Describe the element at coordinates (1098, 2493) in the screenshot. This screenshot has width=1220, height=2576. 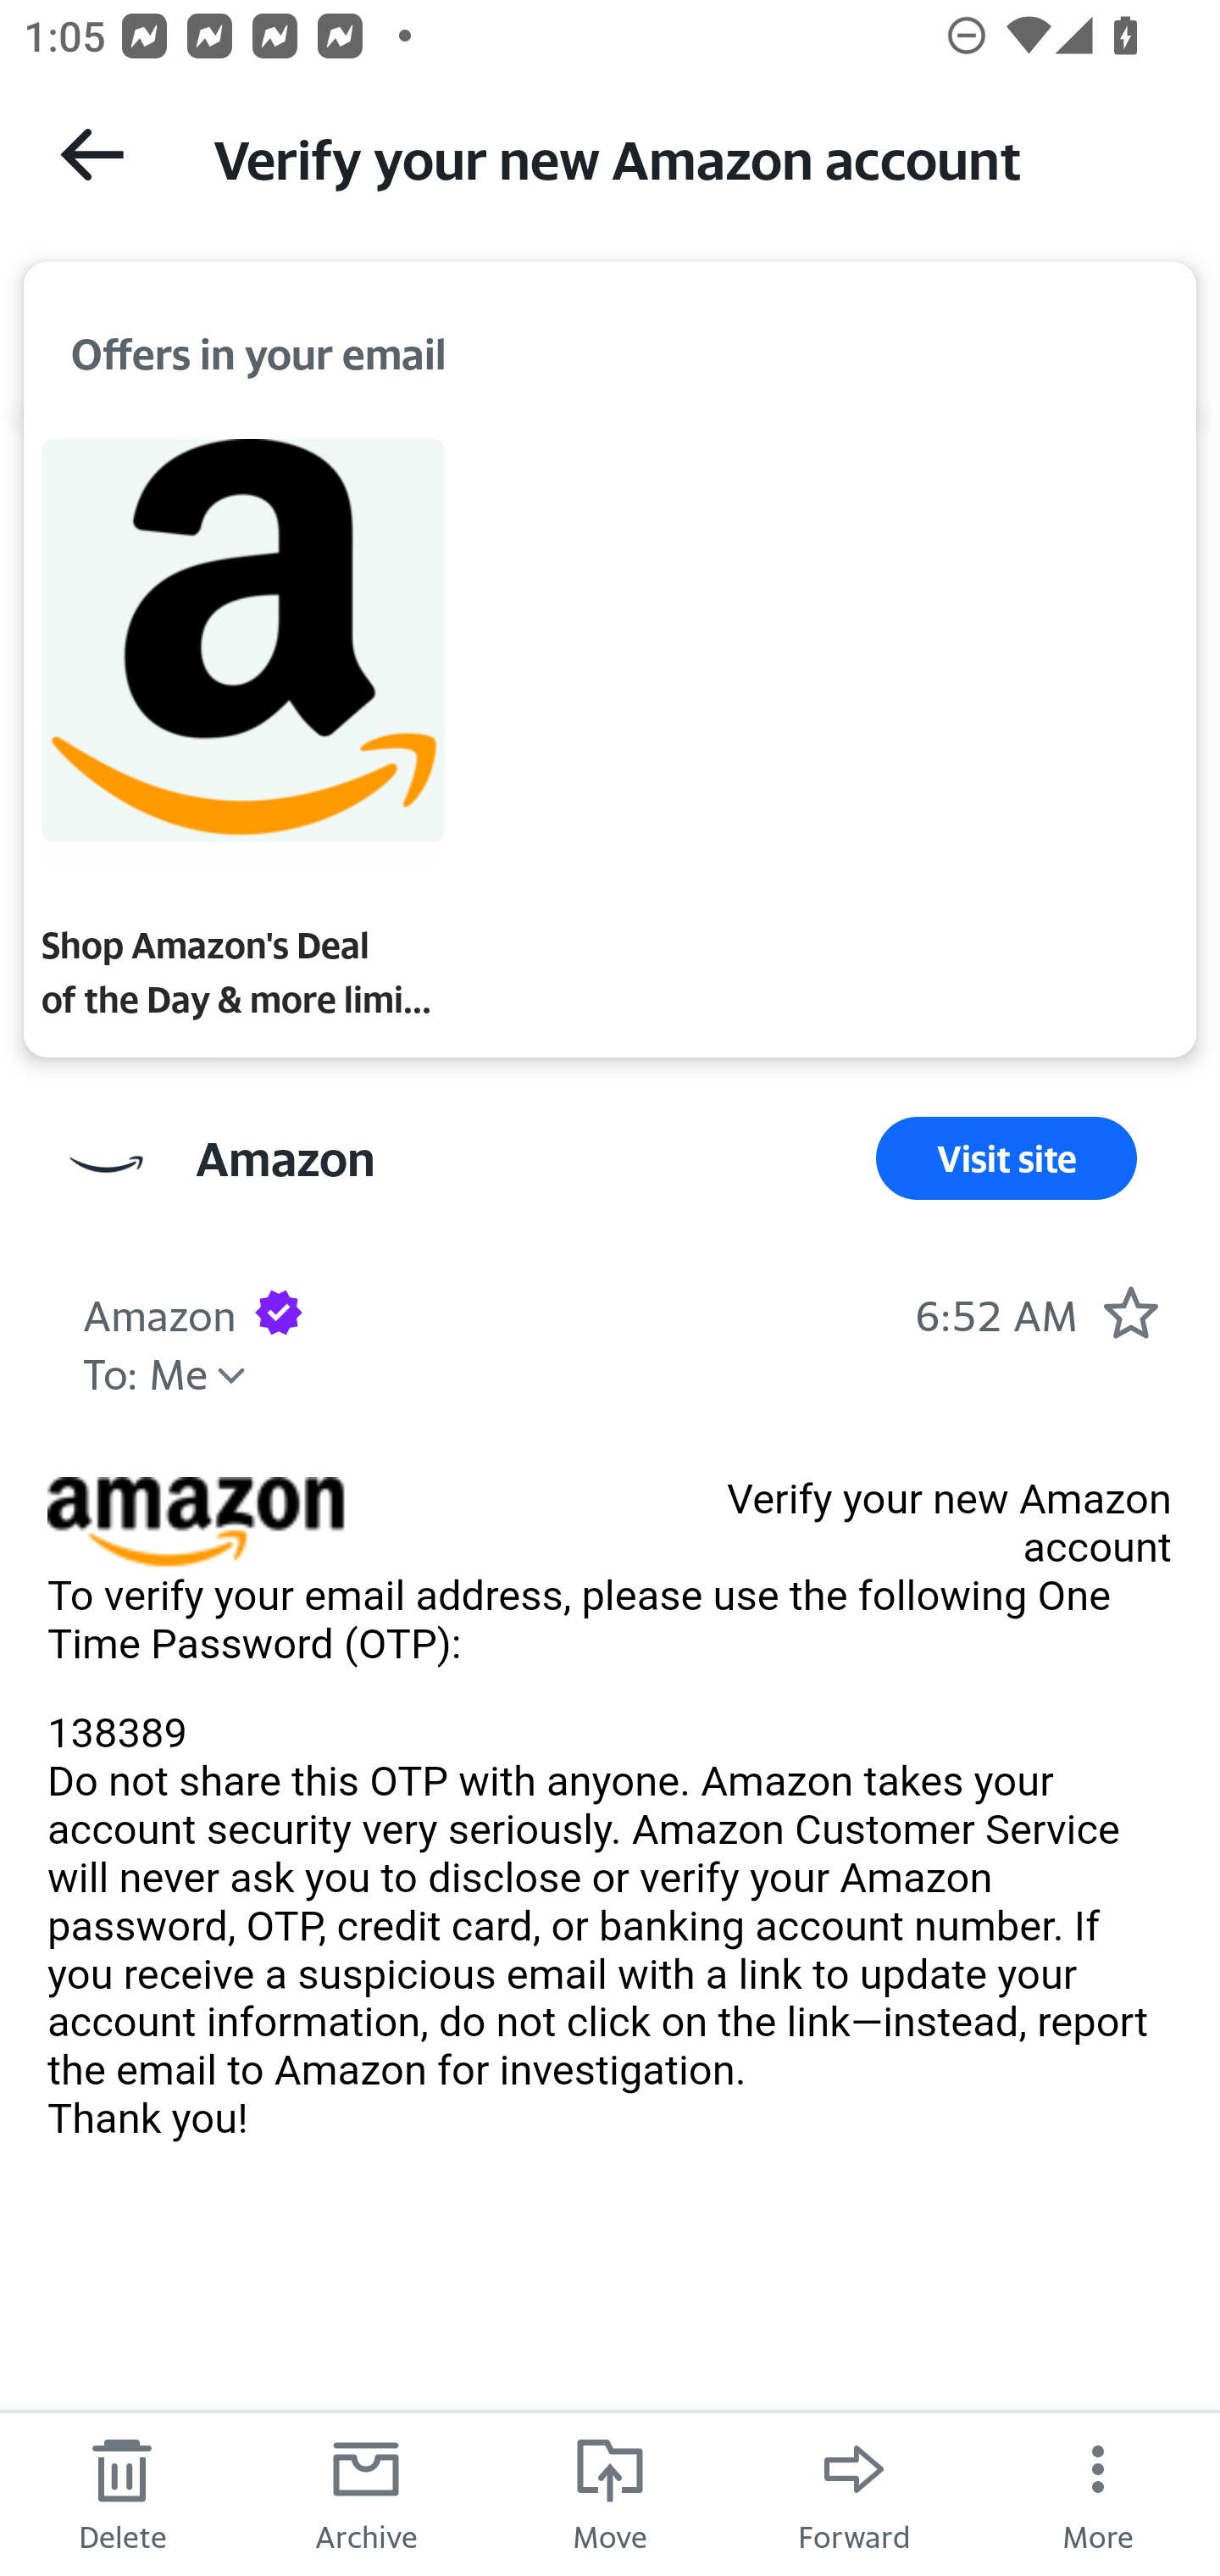
I see `More` at that location.